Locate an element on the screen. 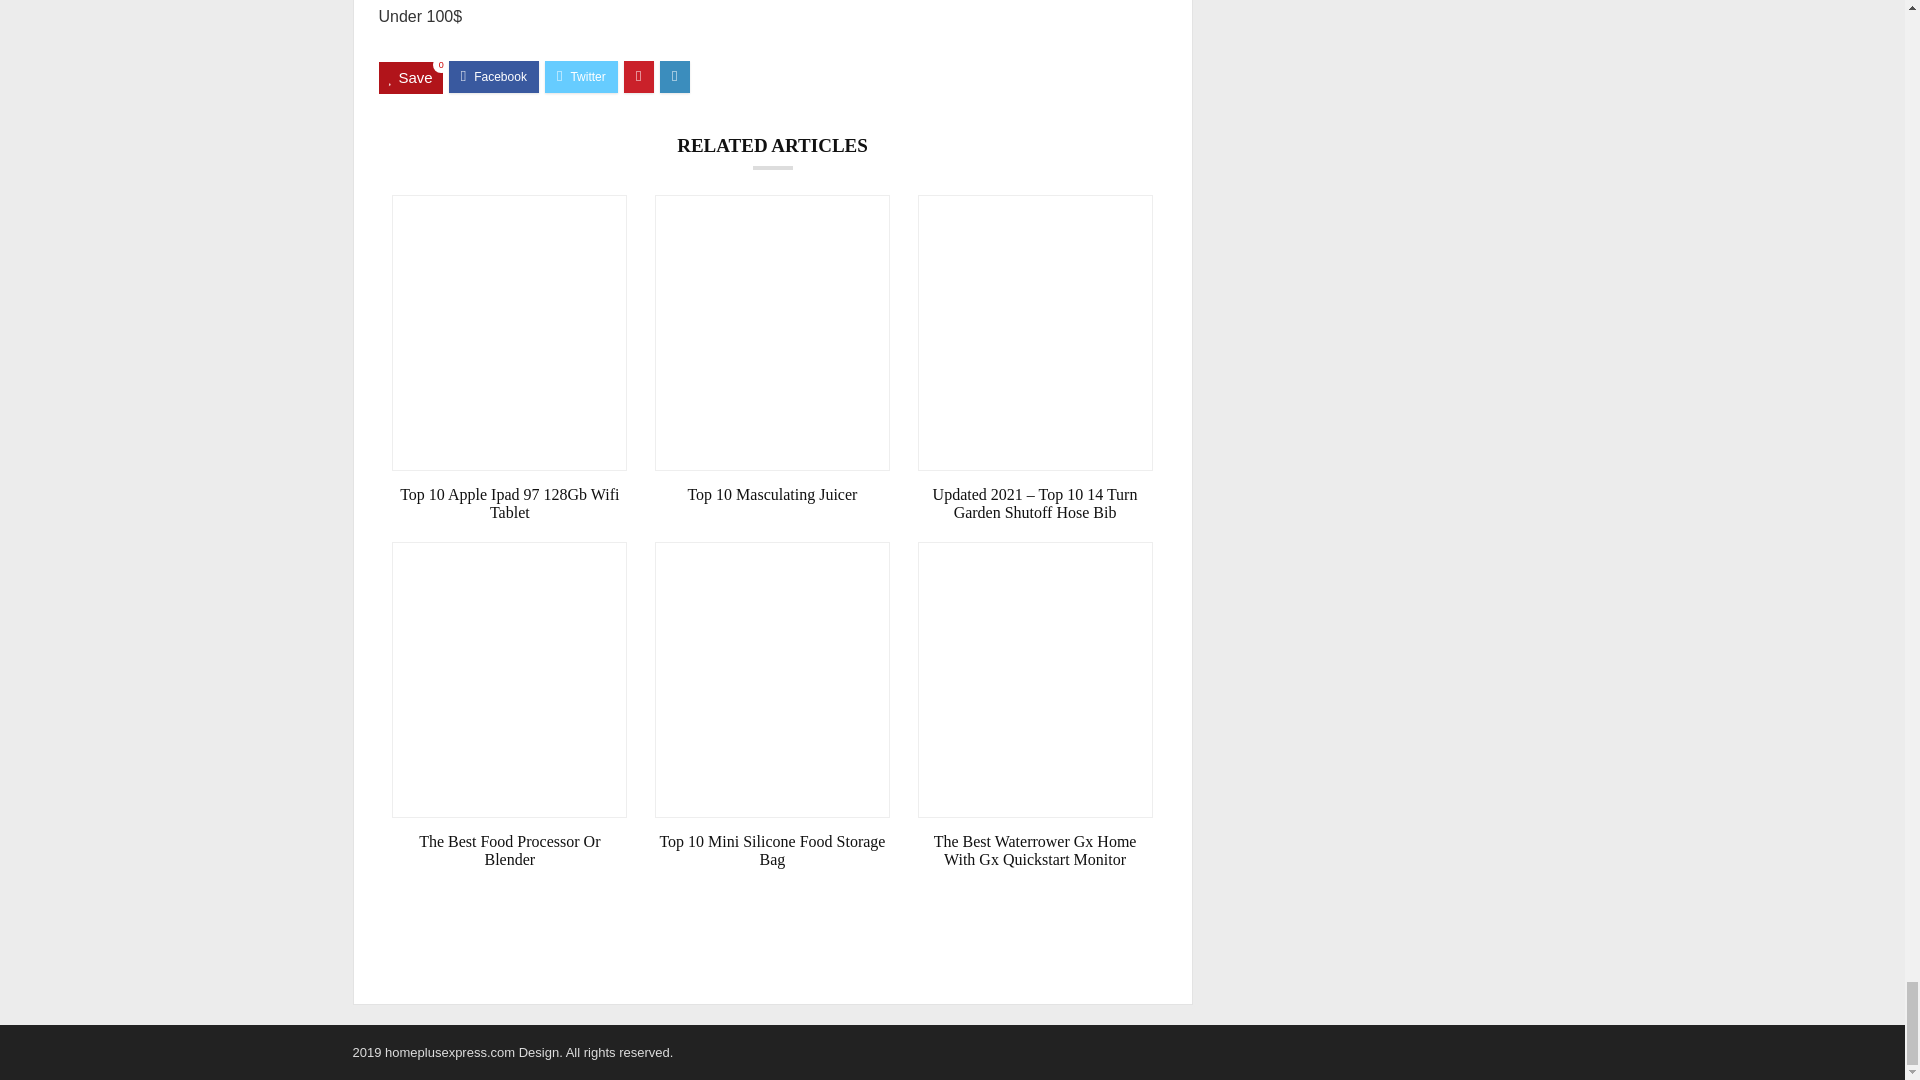 The height and width of the screenshot is (1080, 1920). The Best Food Processor Or Blender is located at coordinates (509, 850).